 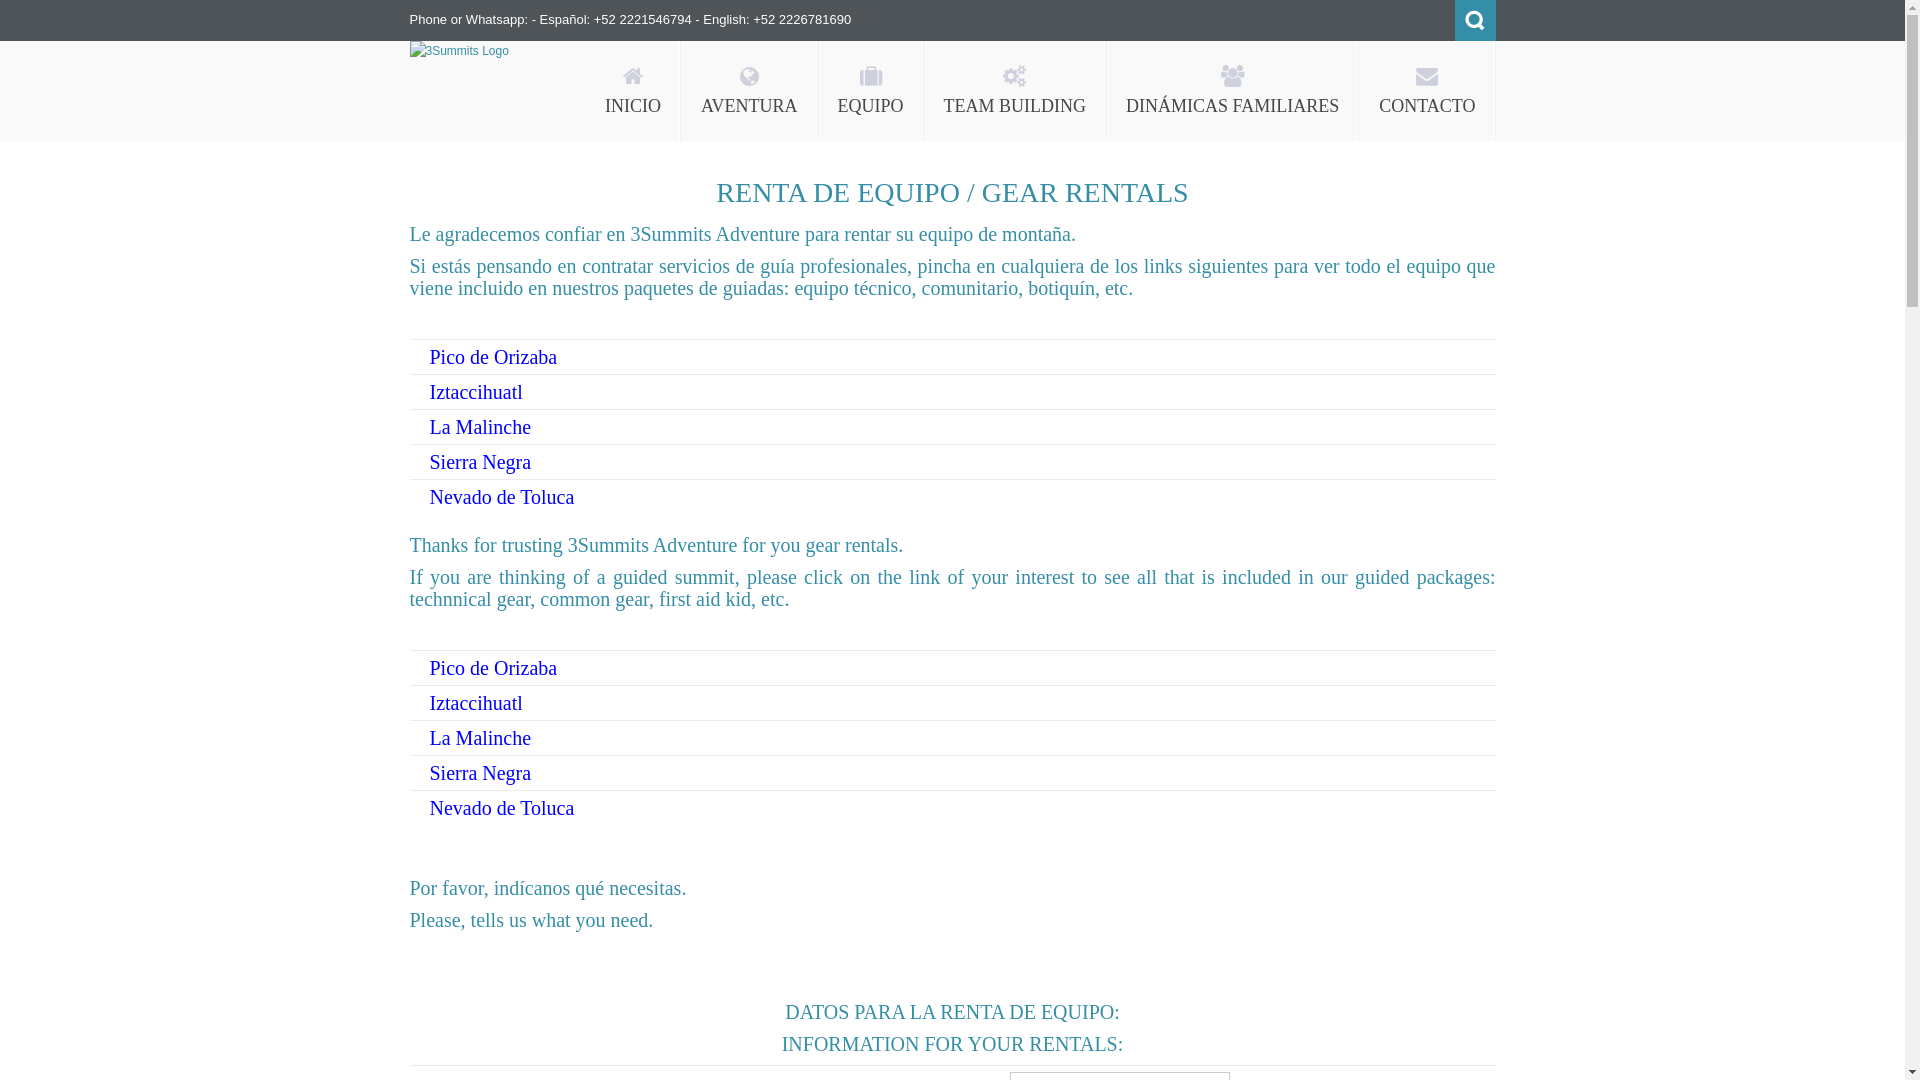 I want to click on Nevado de Toluca, so click(x=502, y=497).